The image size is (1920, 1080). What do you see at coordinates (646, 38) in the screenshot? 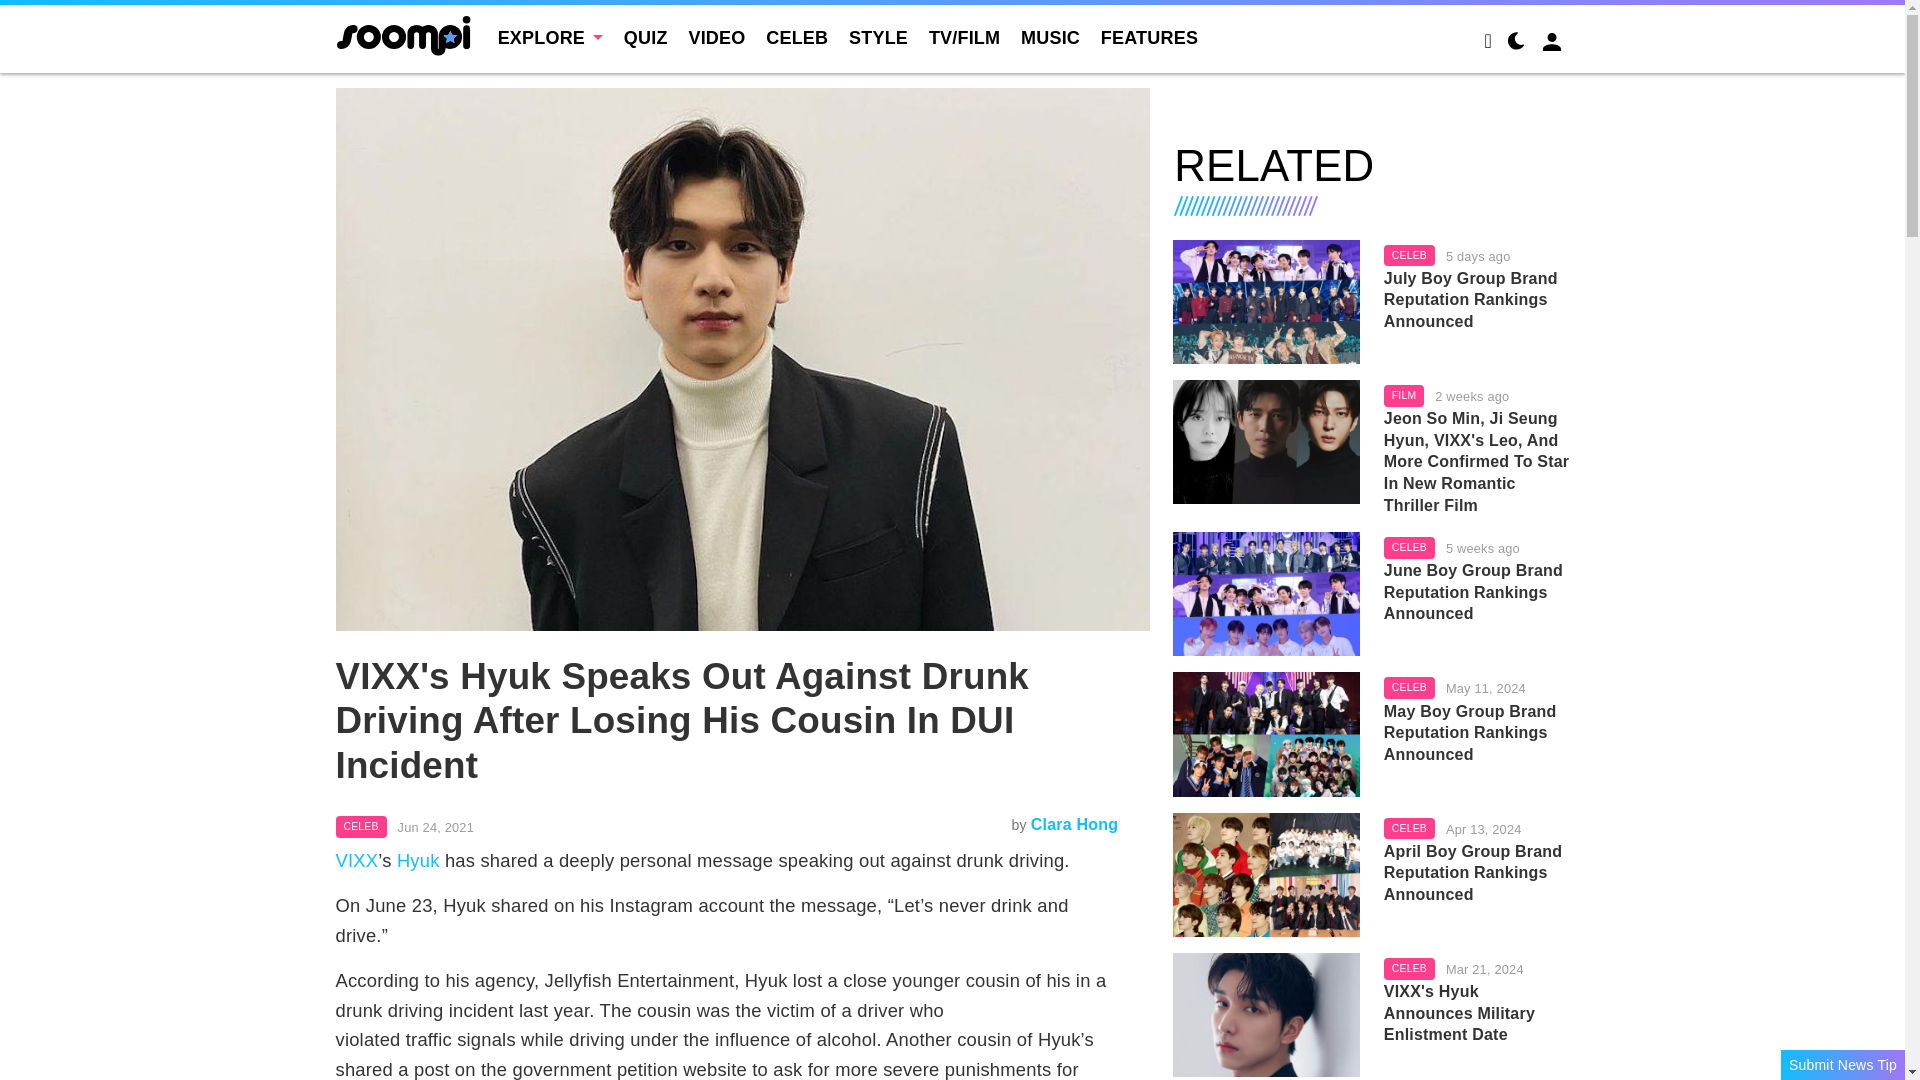
I see `QUIZ` at bounding box center [646, 38].